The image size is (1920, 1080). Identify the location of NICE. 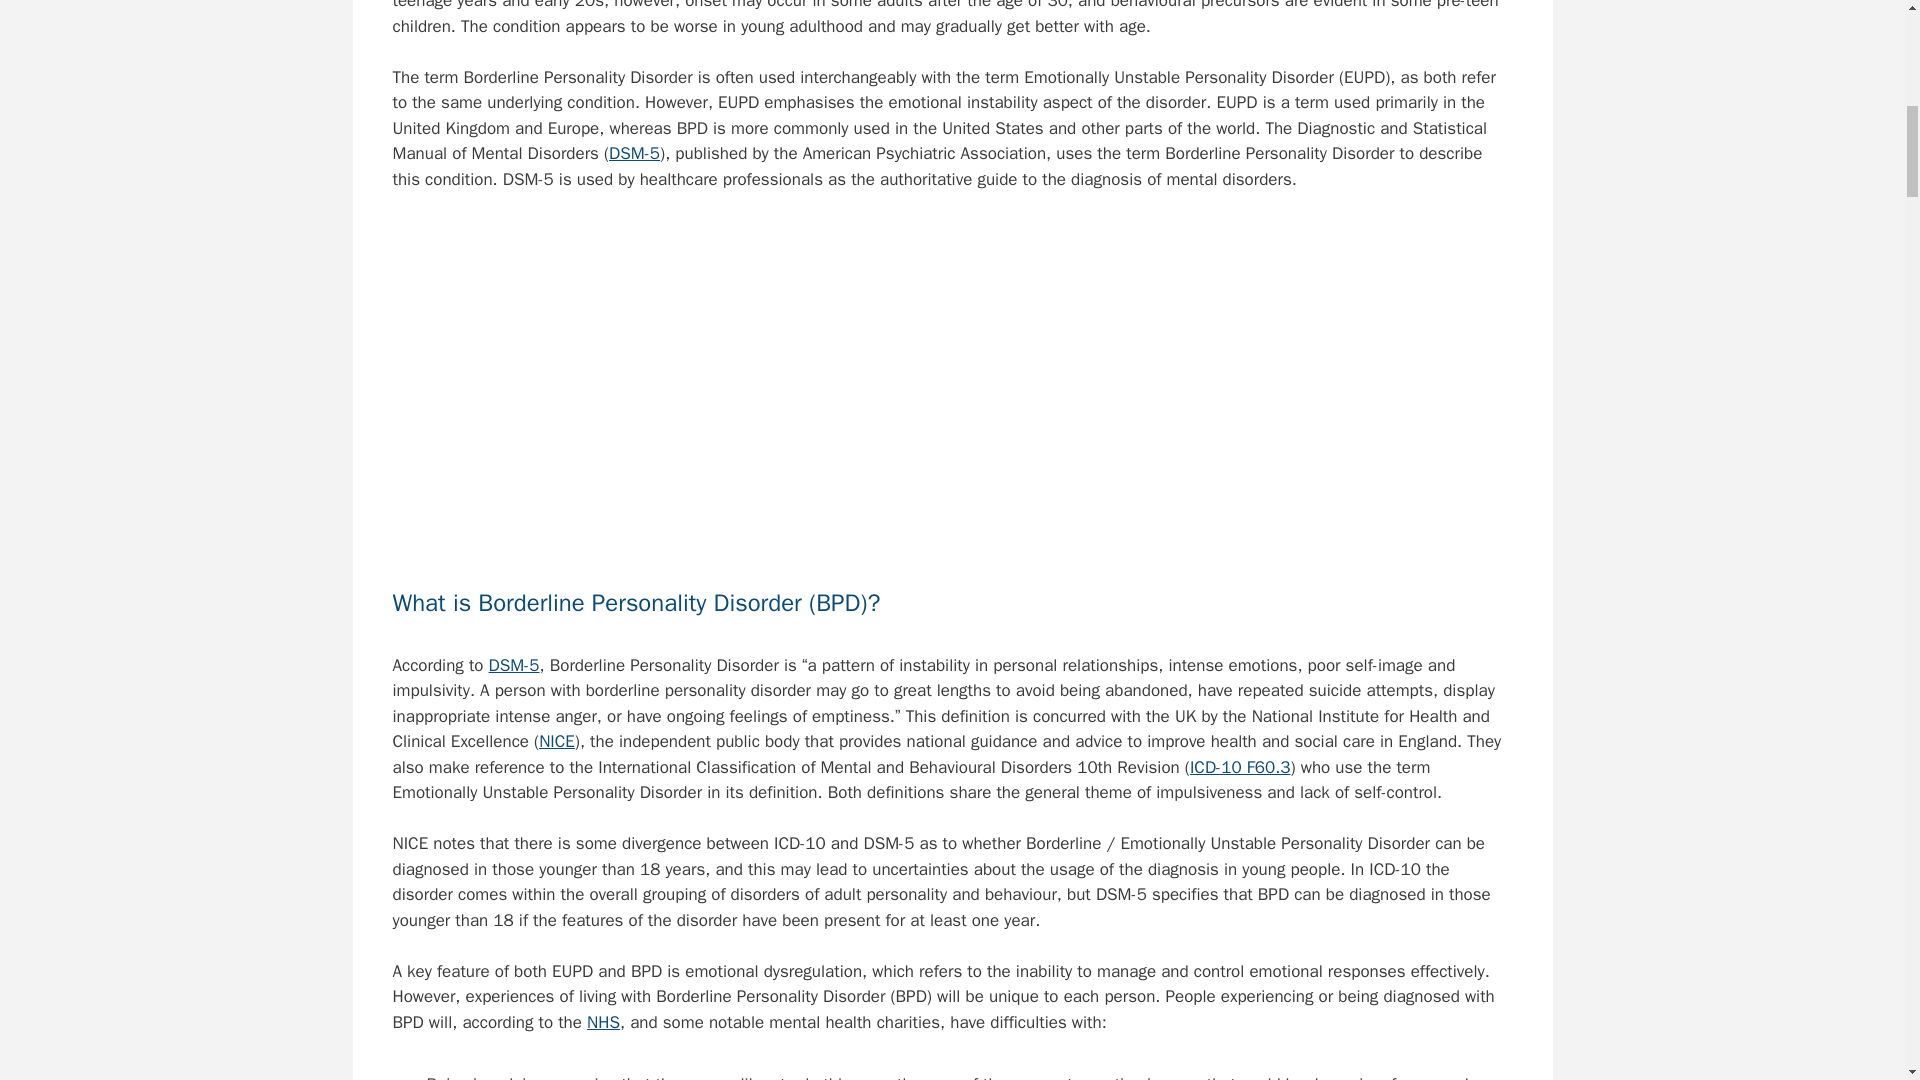
(556, 741).